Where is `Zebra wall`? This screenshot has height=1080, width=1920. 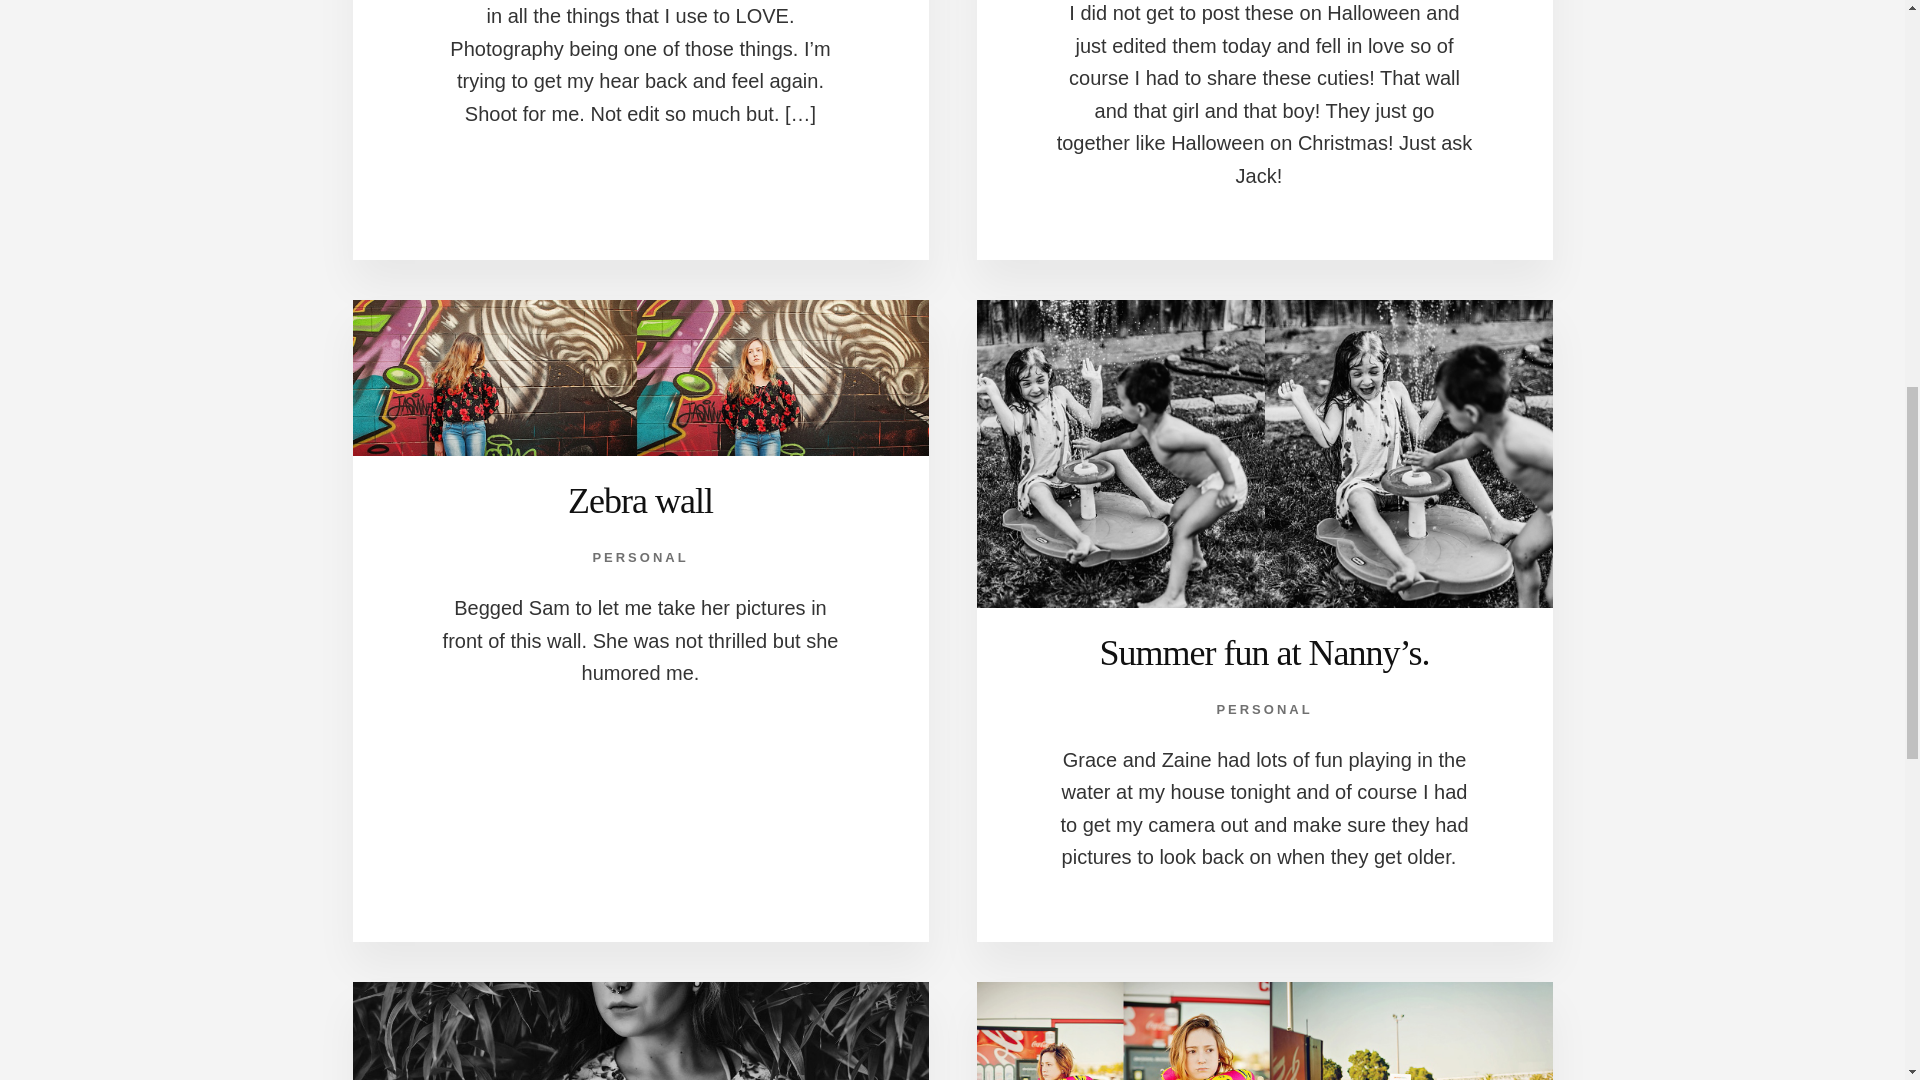
Zebra wall is located at coordinates (640, 500).